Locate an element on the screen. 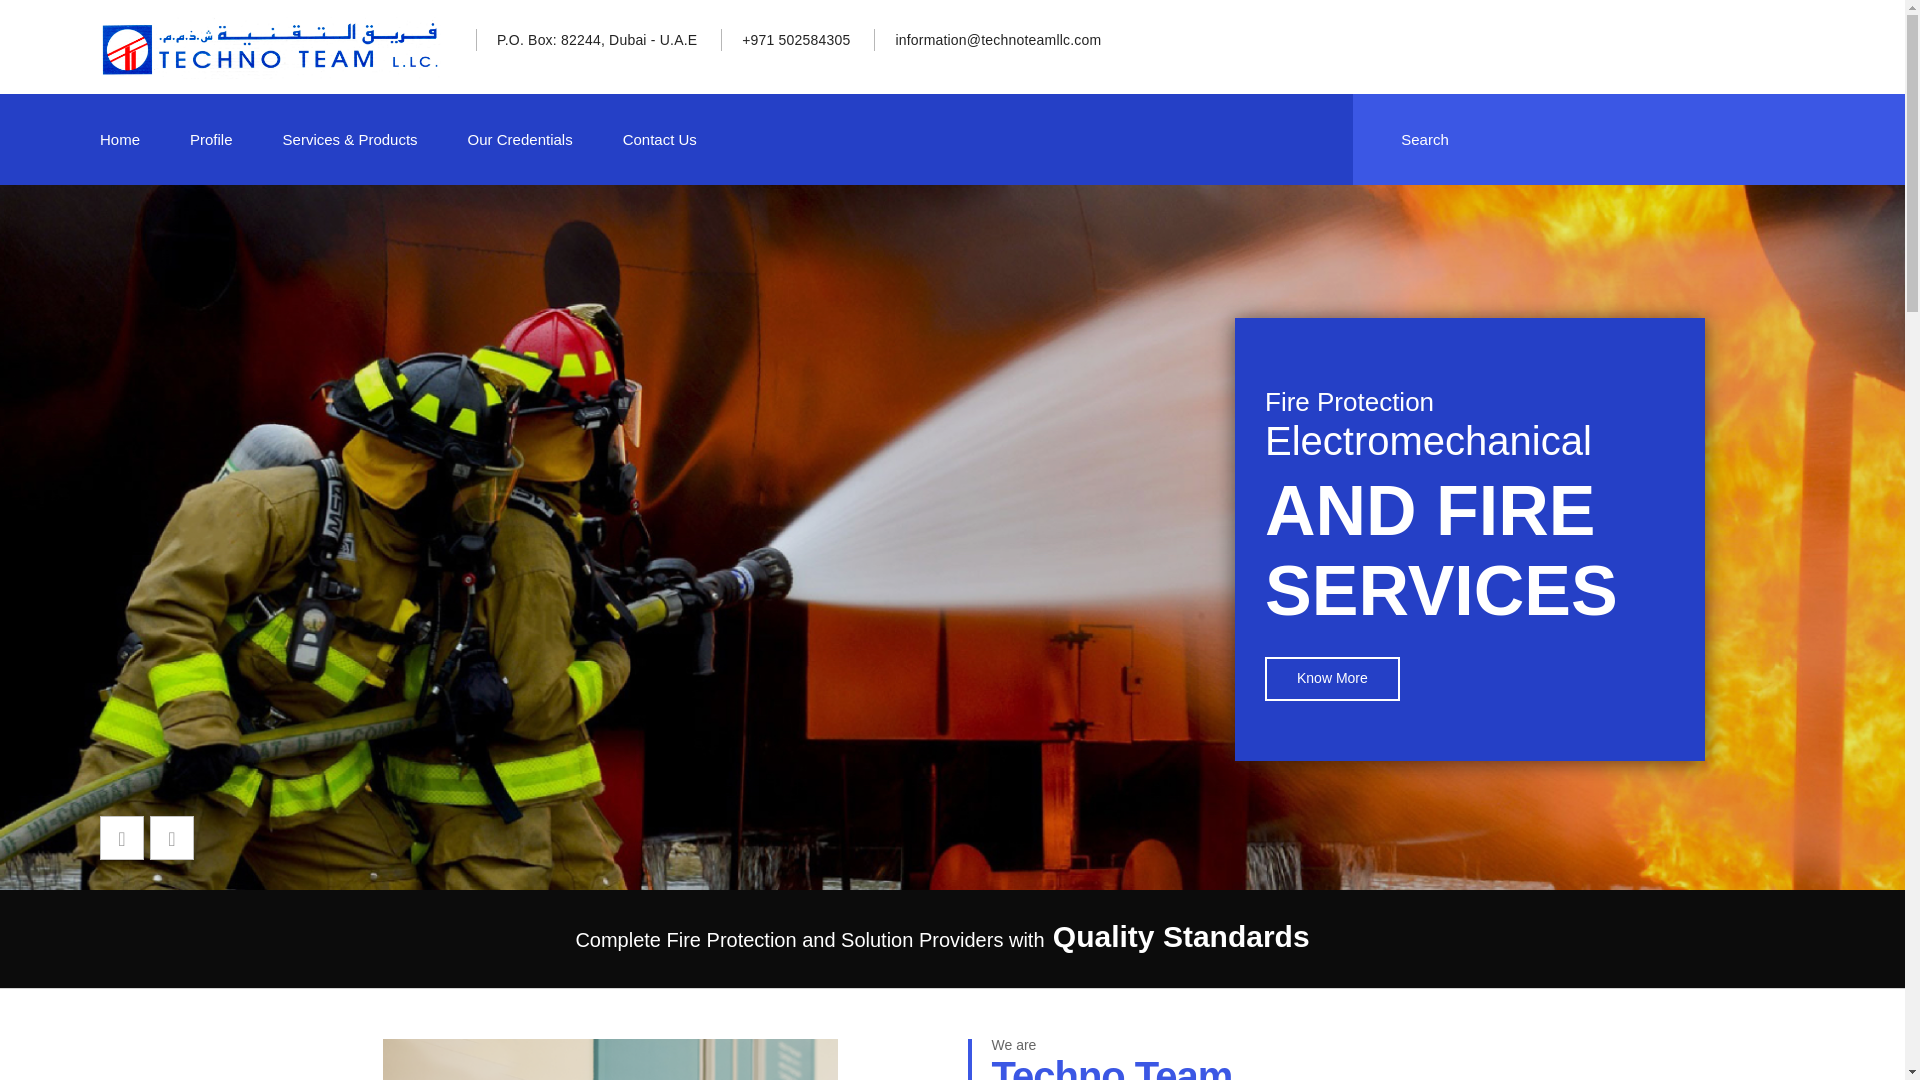  Our Credentials is located at coordinates (520, 139).